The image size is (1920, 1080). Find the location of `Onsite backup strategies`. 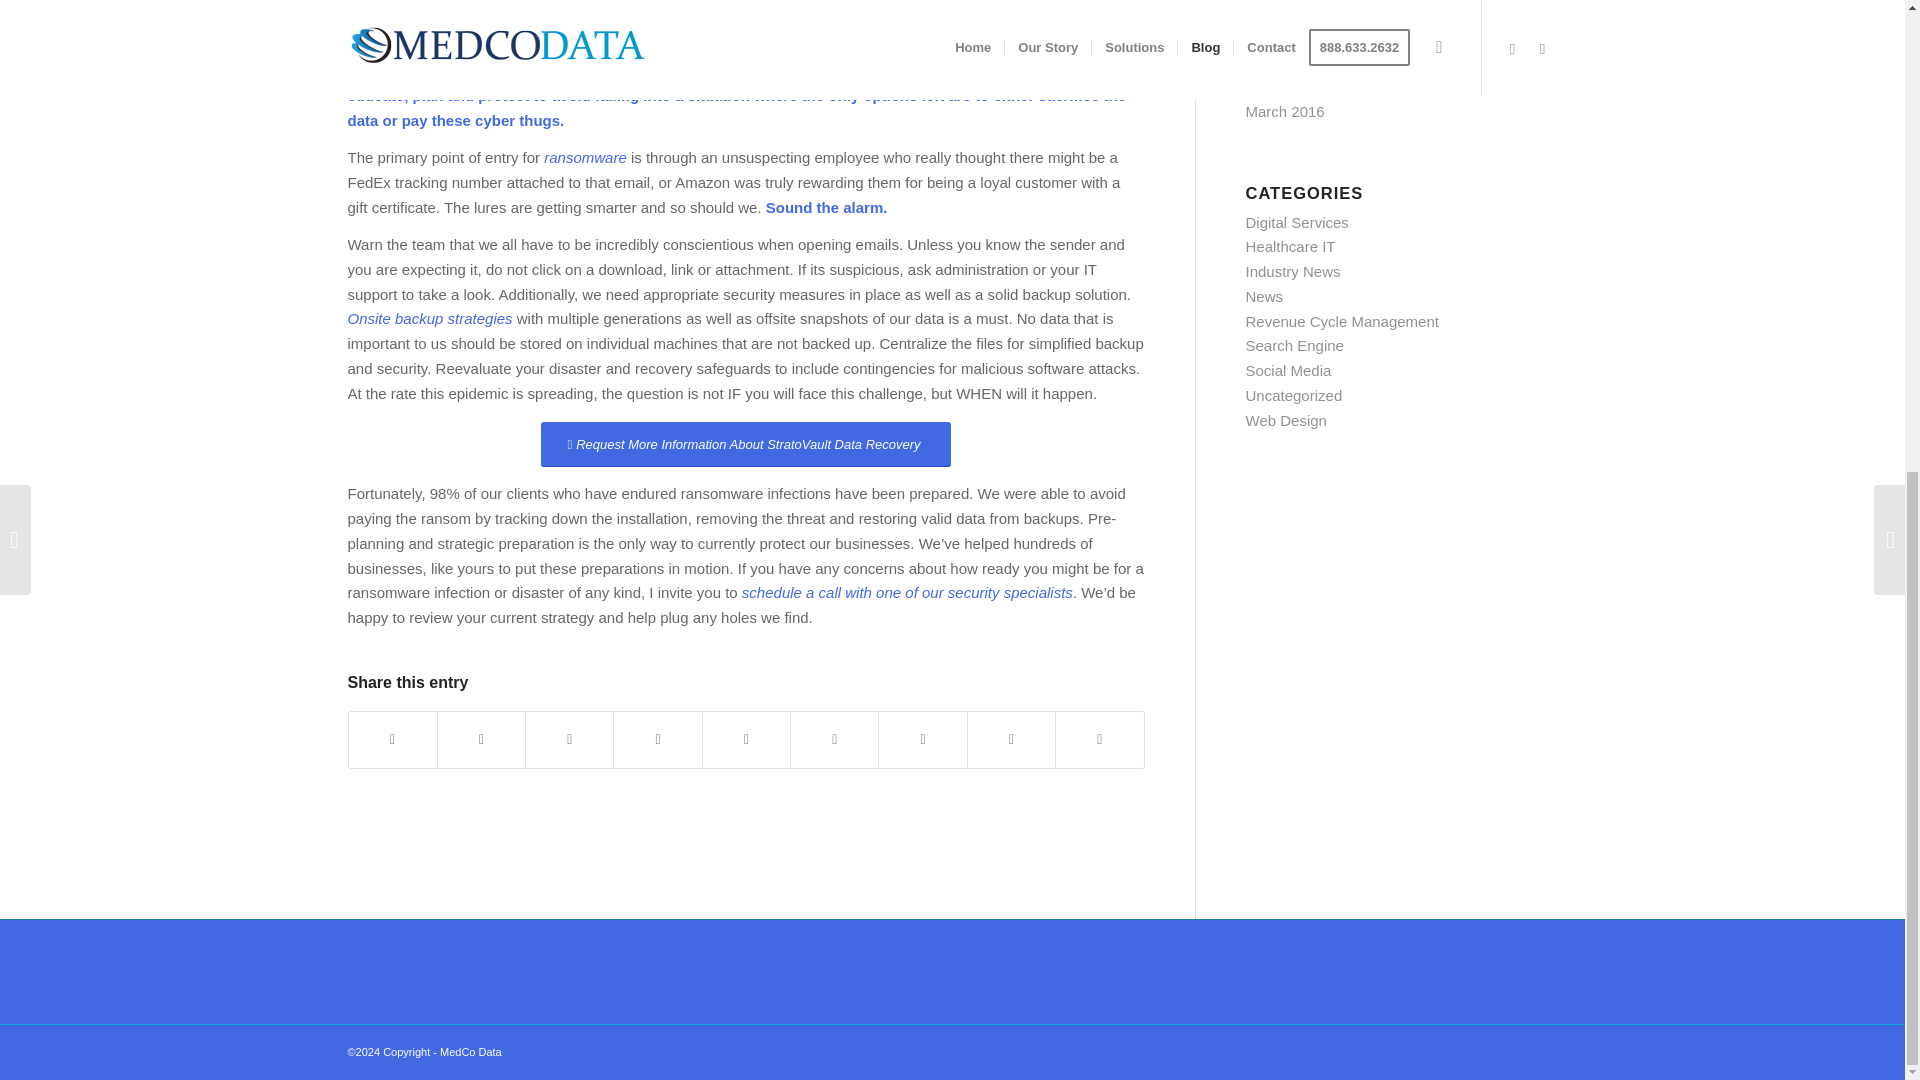

Onsite backup strategies is located at coordinates (430, 318).